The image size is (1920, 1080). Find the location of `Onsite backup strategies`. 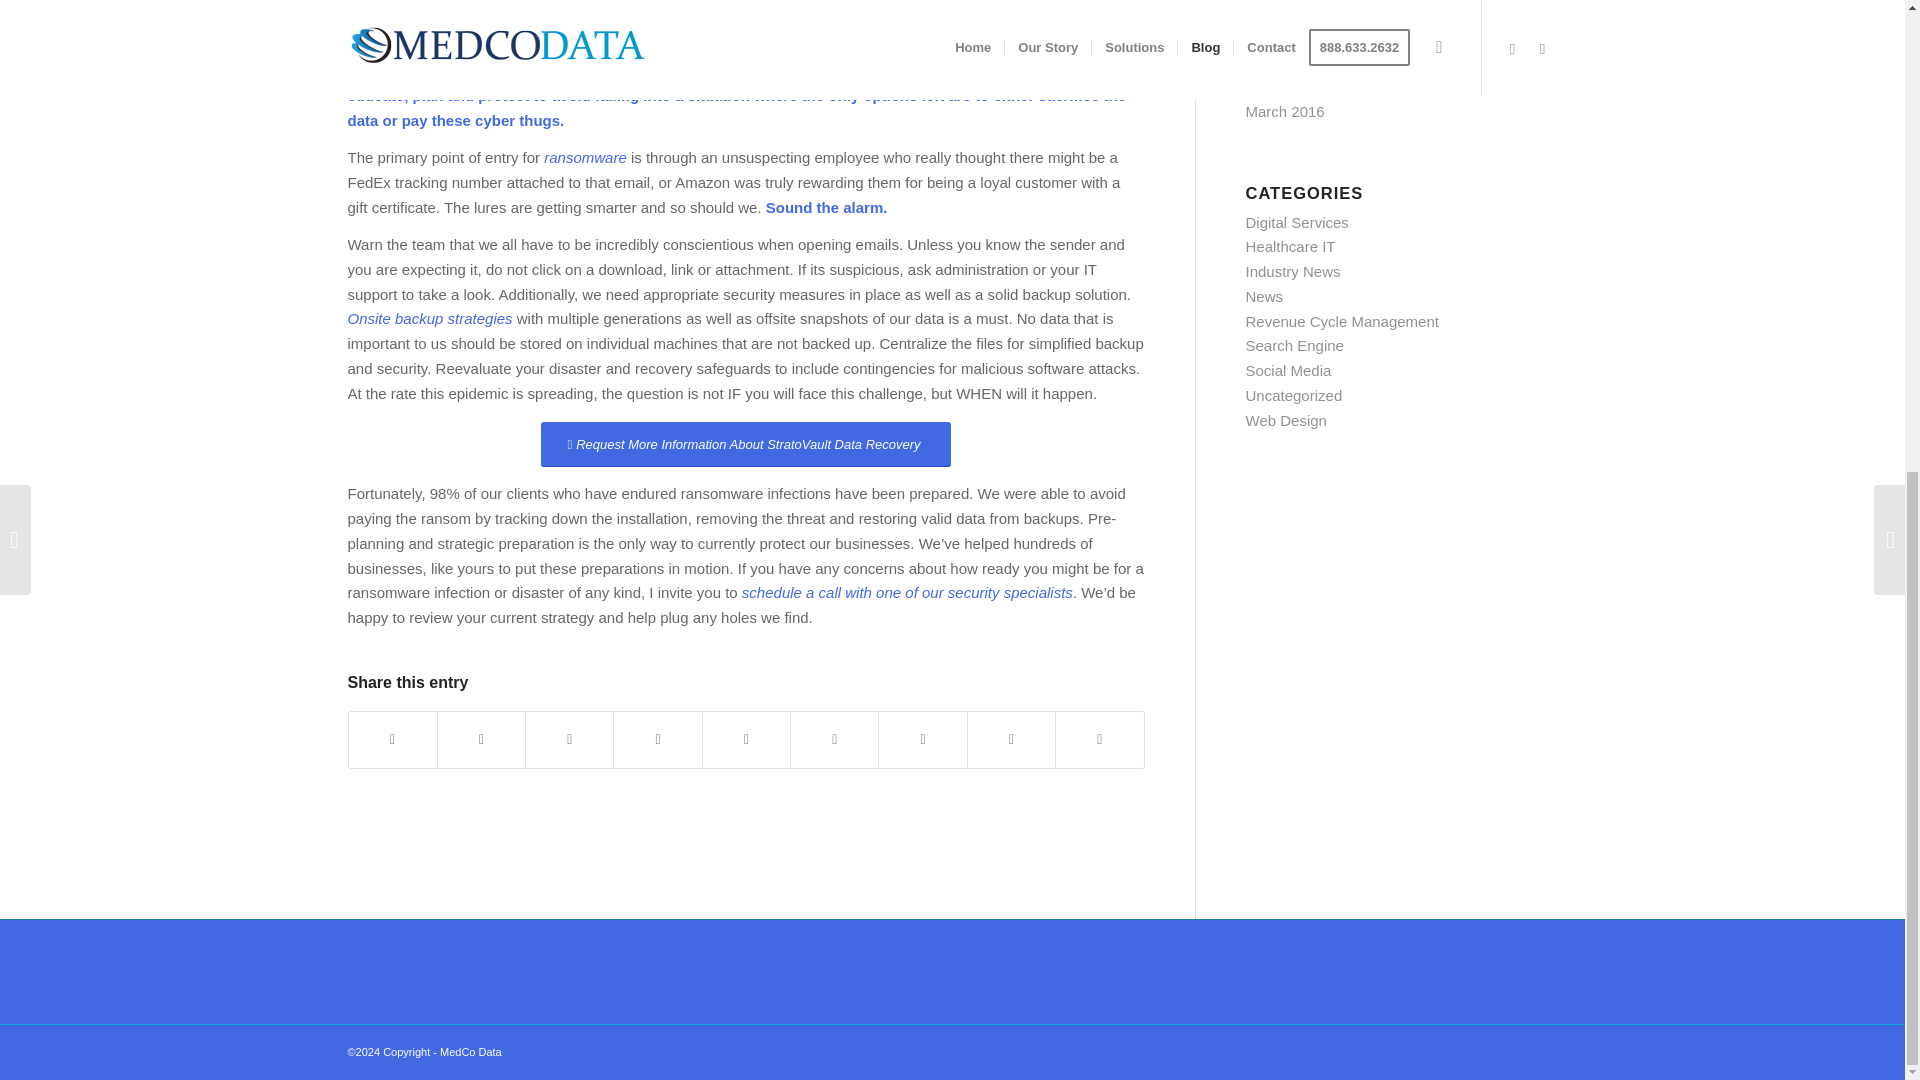

Onsite backup strategies is located at coordinates (430, 318).